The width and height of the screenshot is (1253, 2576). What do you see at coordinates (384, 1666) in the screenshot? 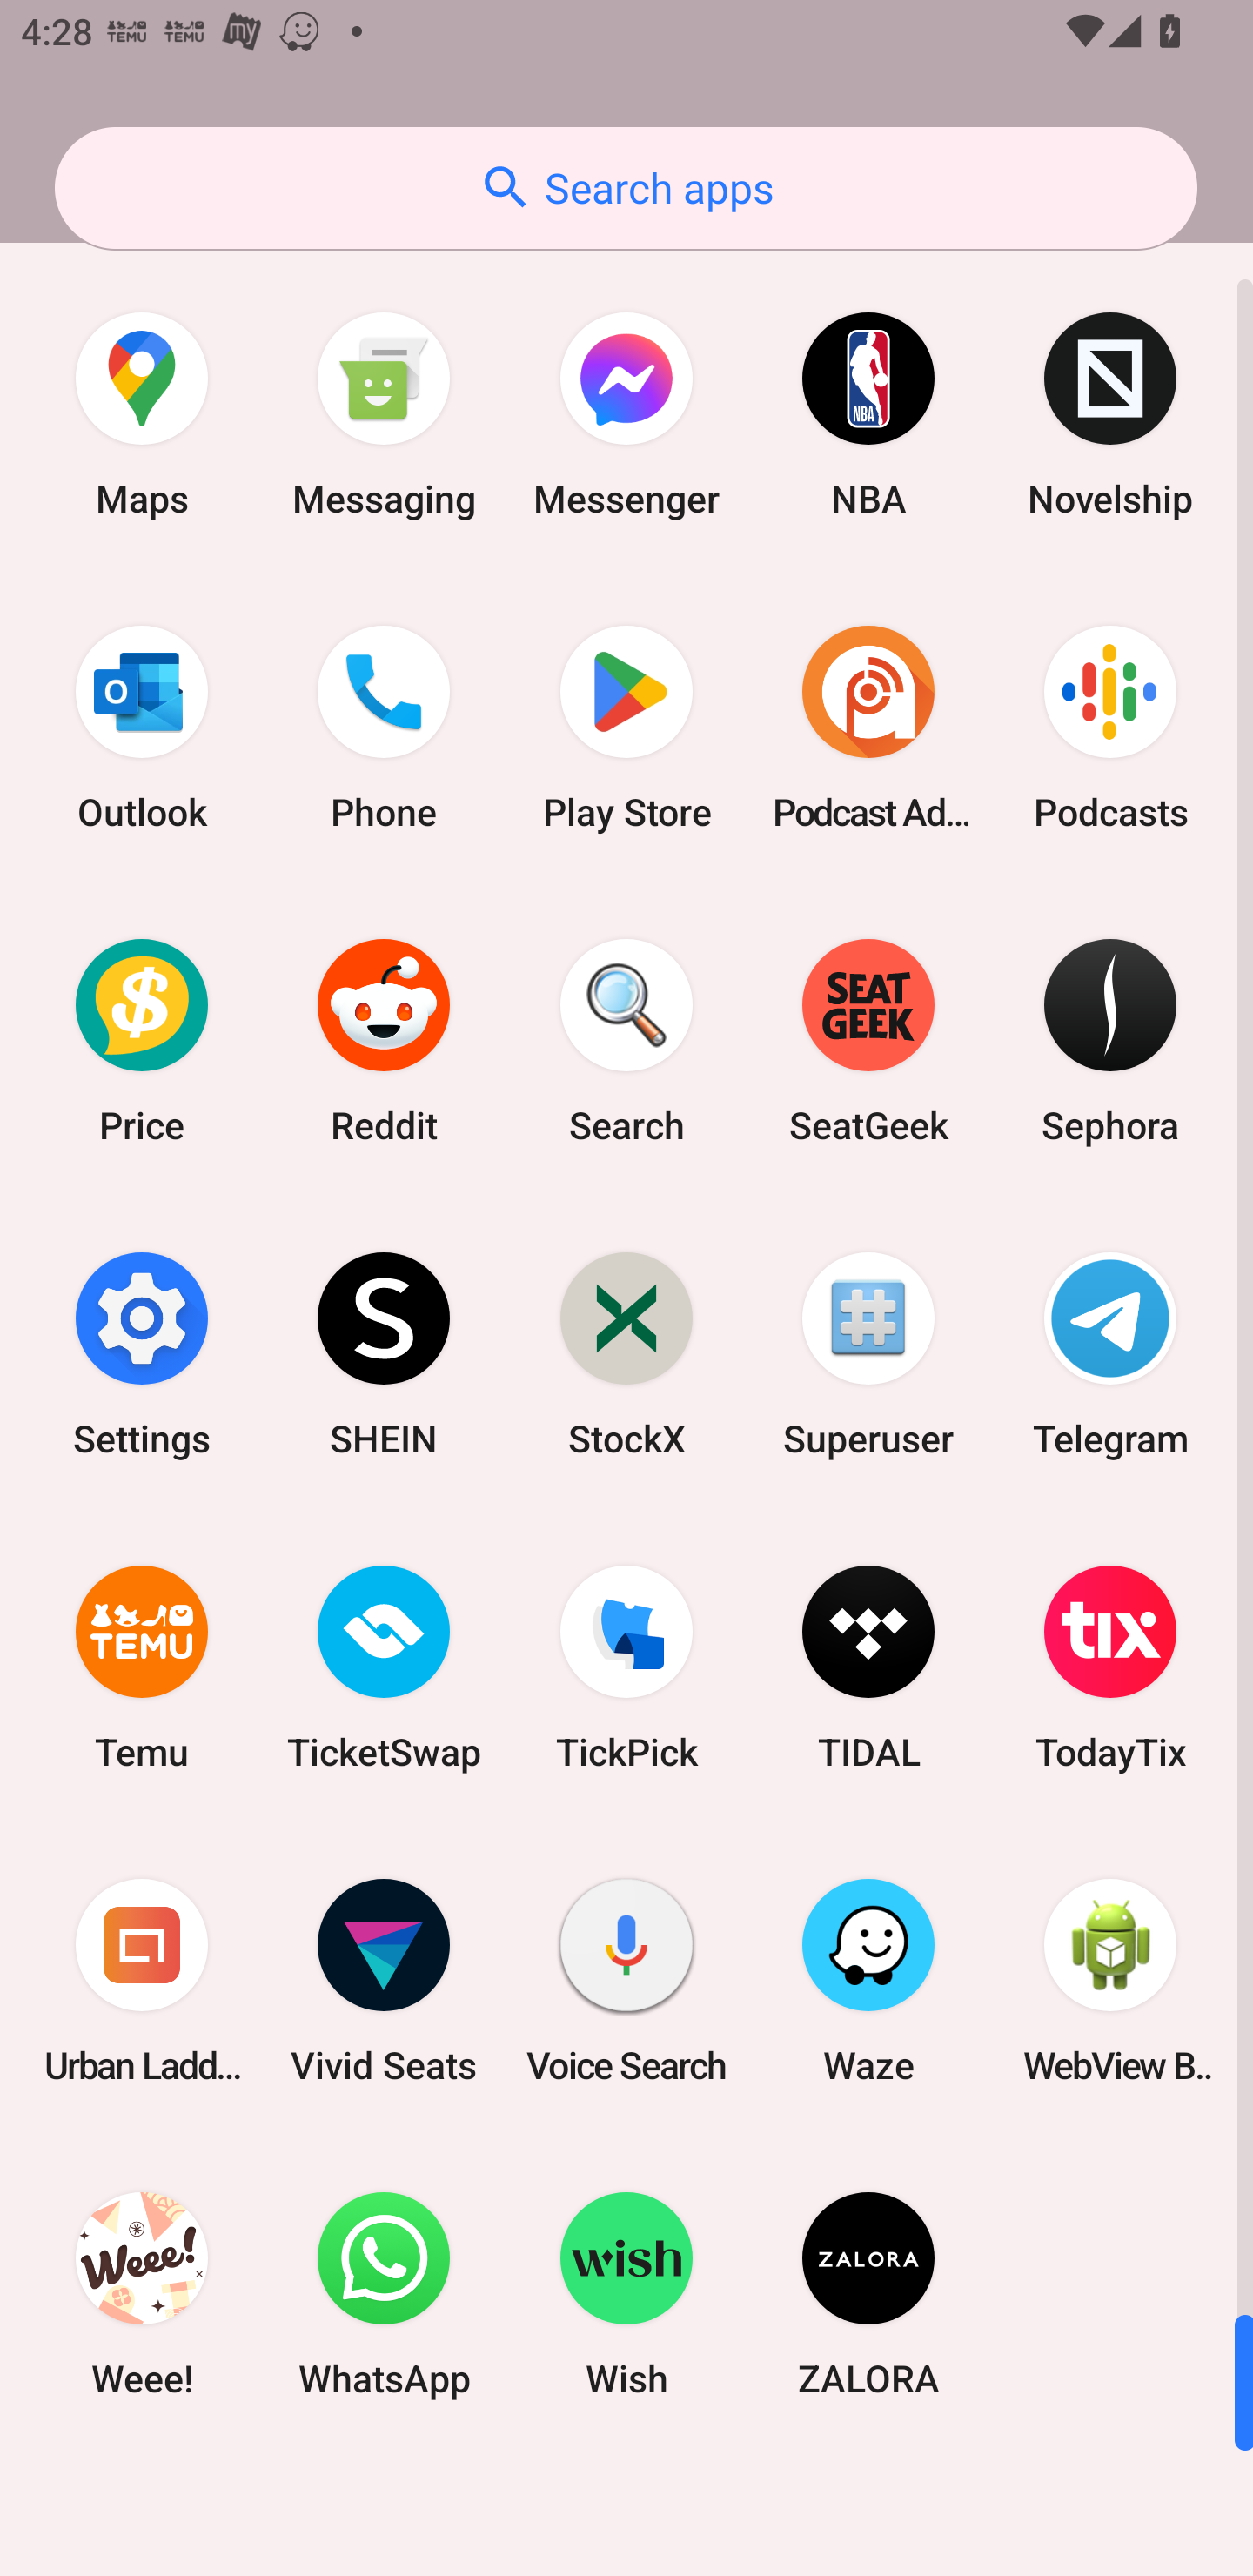
I see `TicketSwap` at bounding box center [384, 1666].